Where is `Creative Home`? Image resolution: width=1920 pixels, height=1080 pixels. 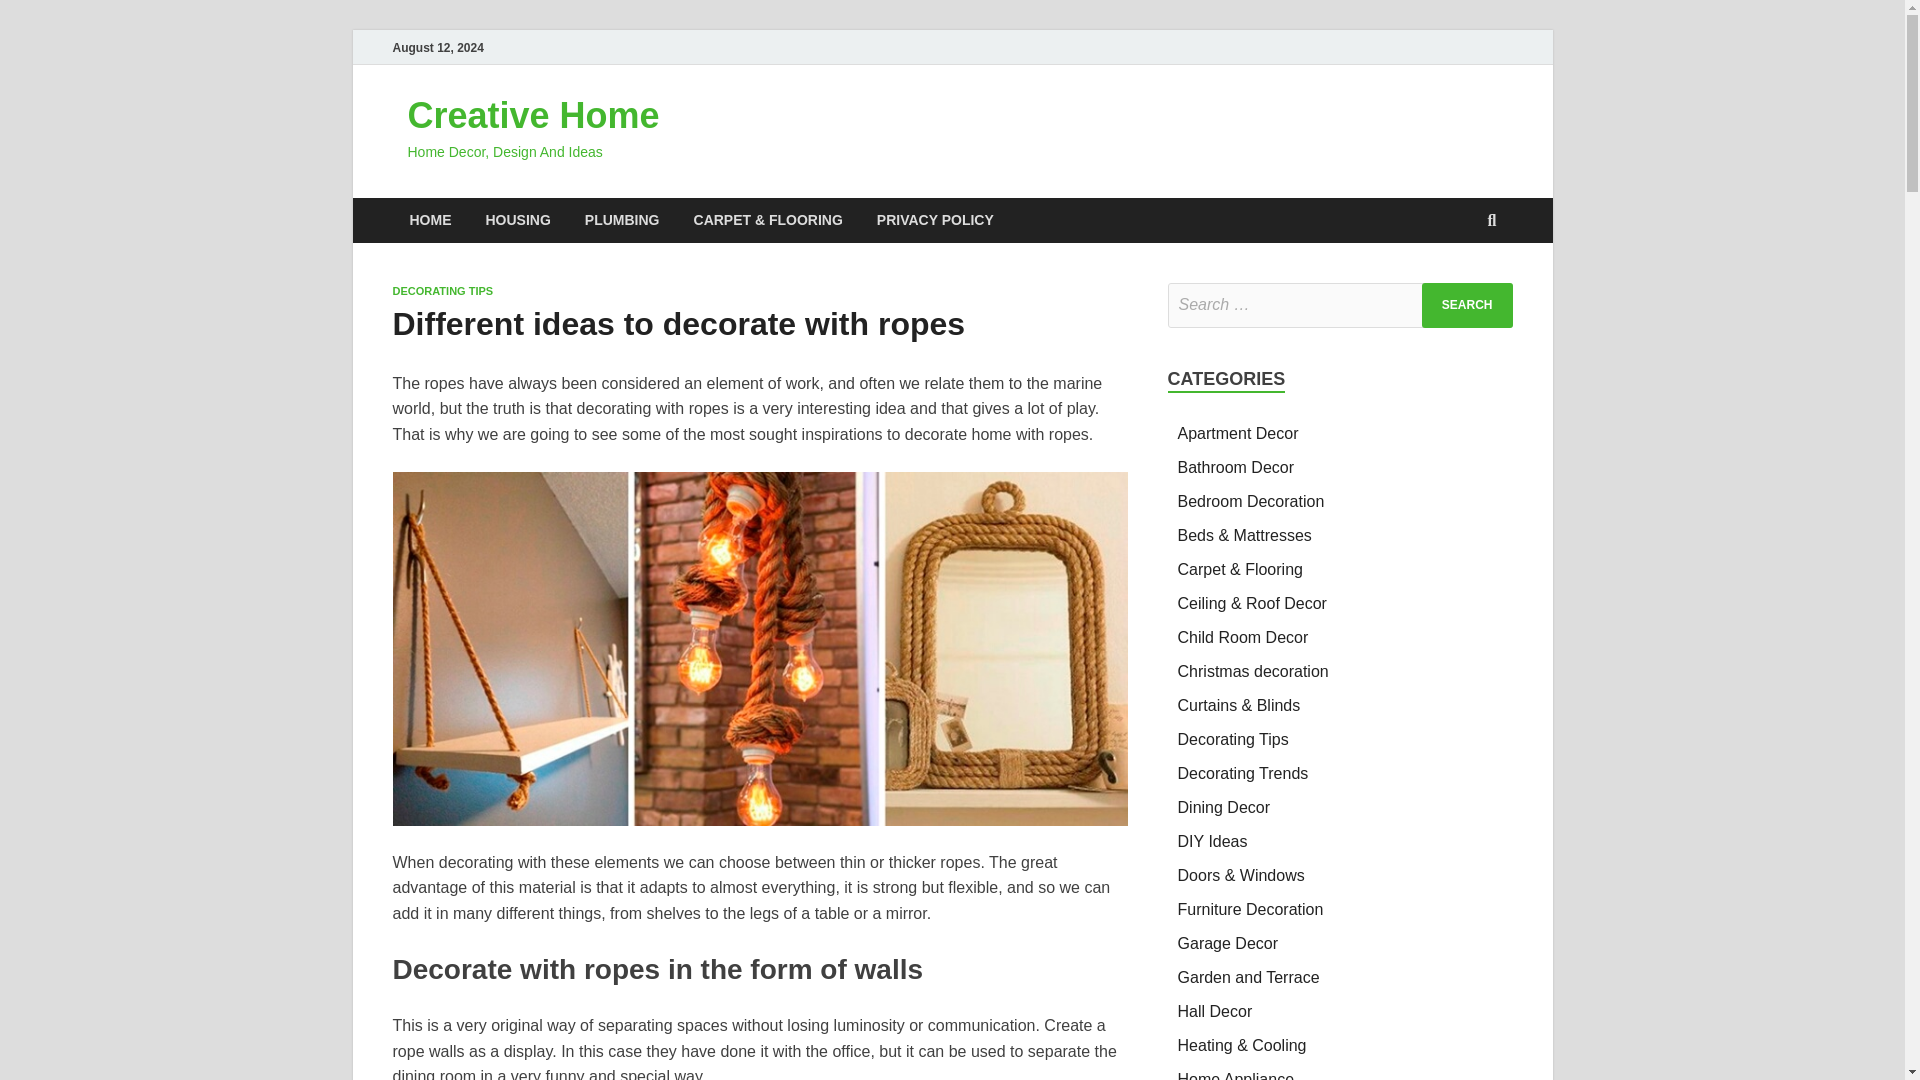 Creative Home is located at coordinates (534, 116).